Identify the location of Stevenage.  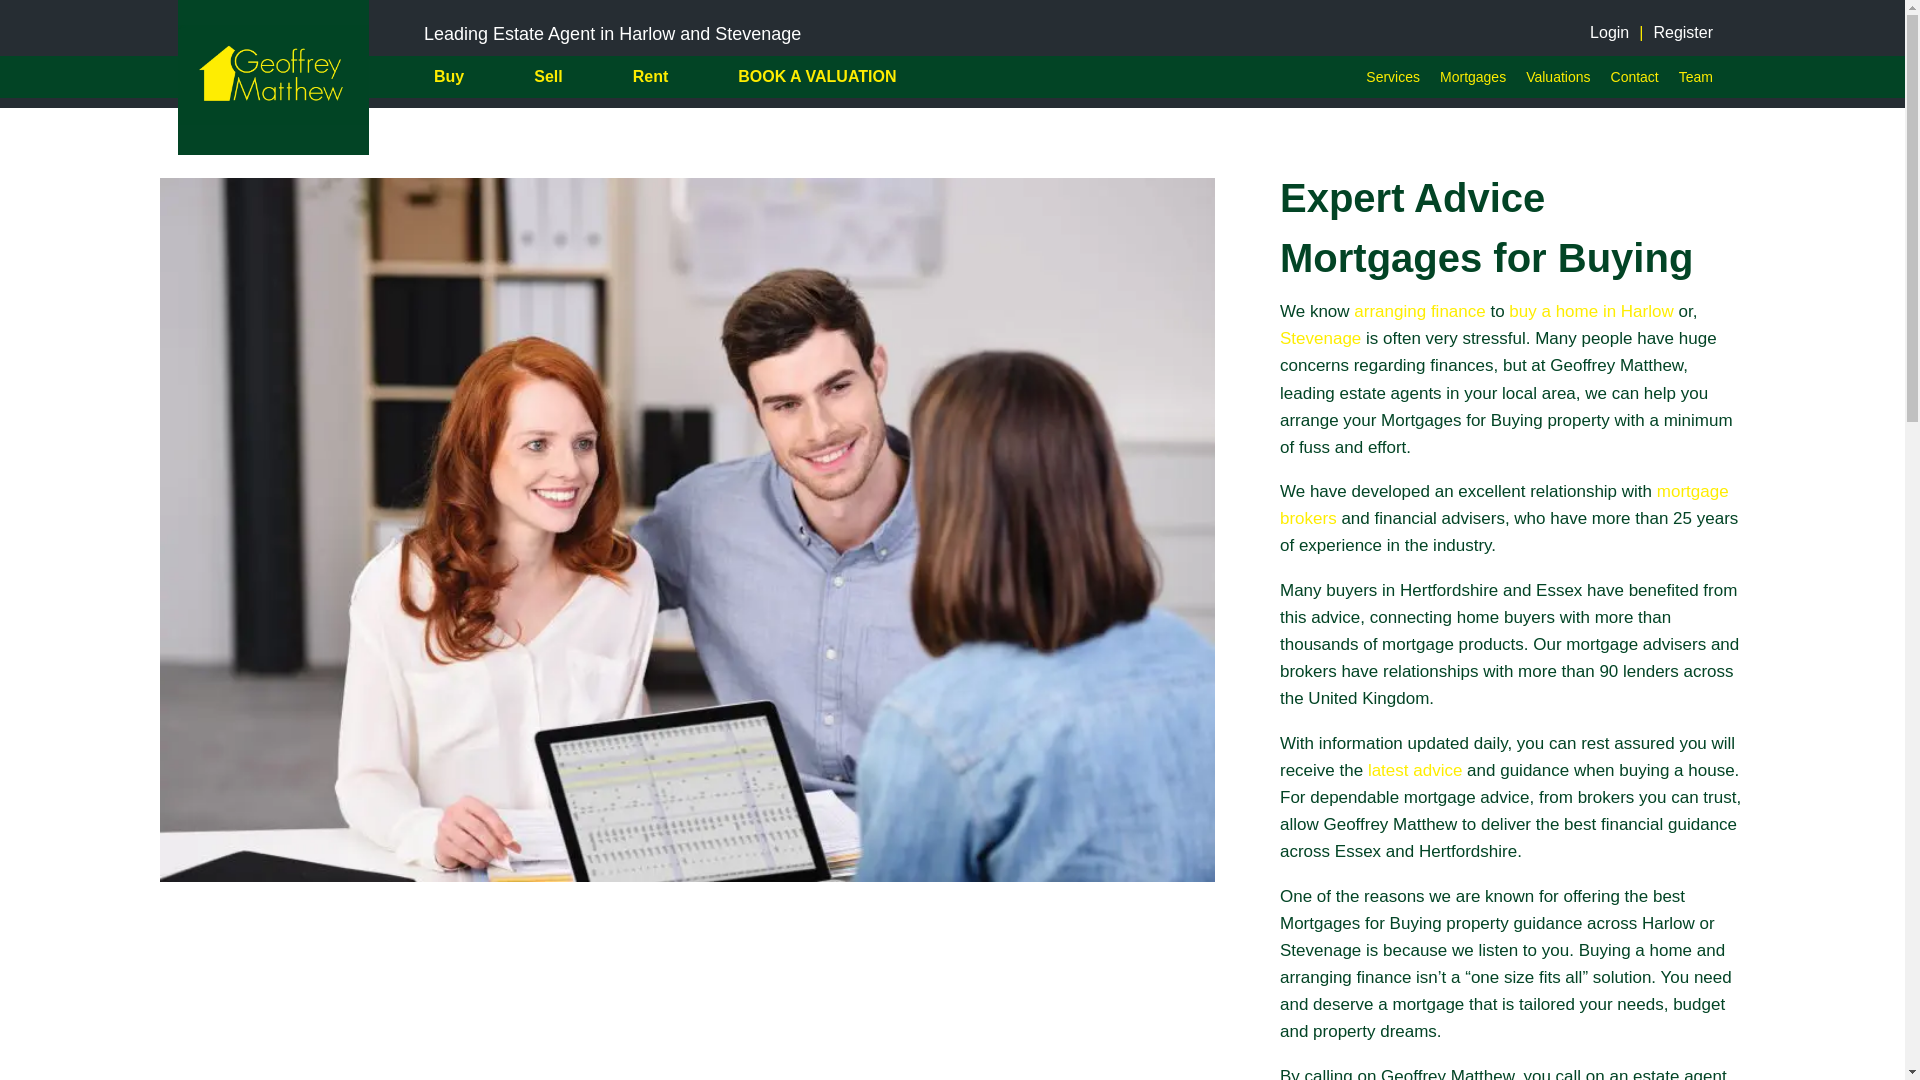
(1320, 338).